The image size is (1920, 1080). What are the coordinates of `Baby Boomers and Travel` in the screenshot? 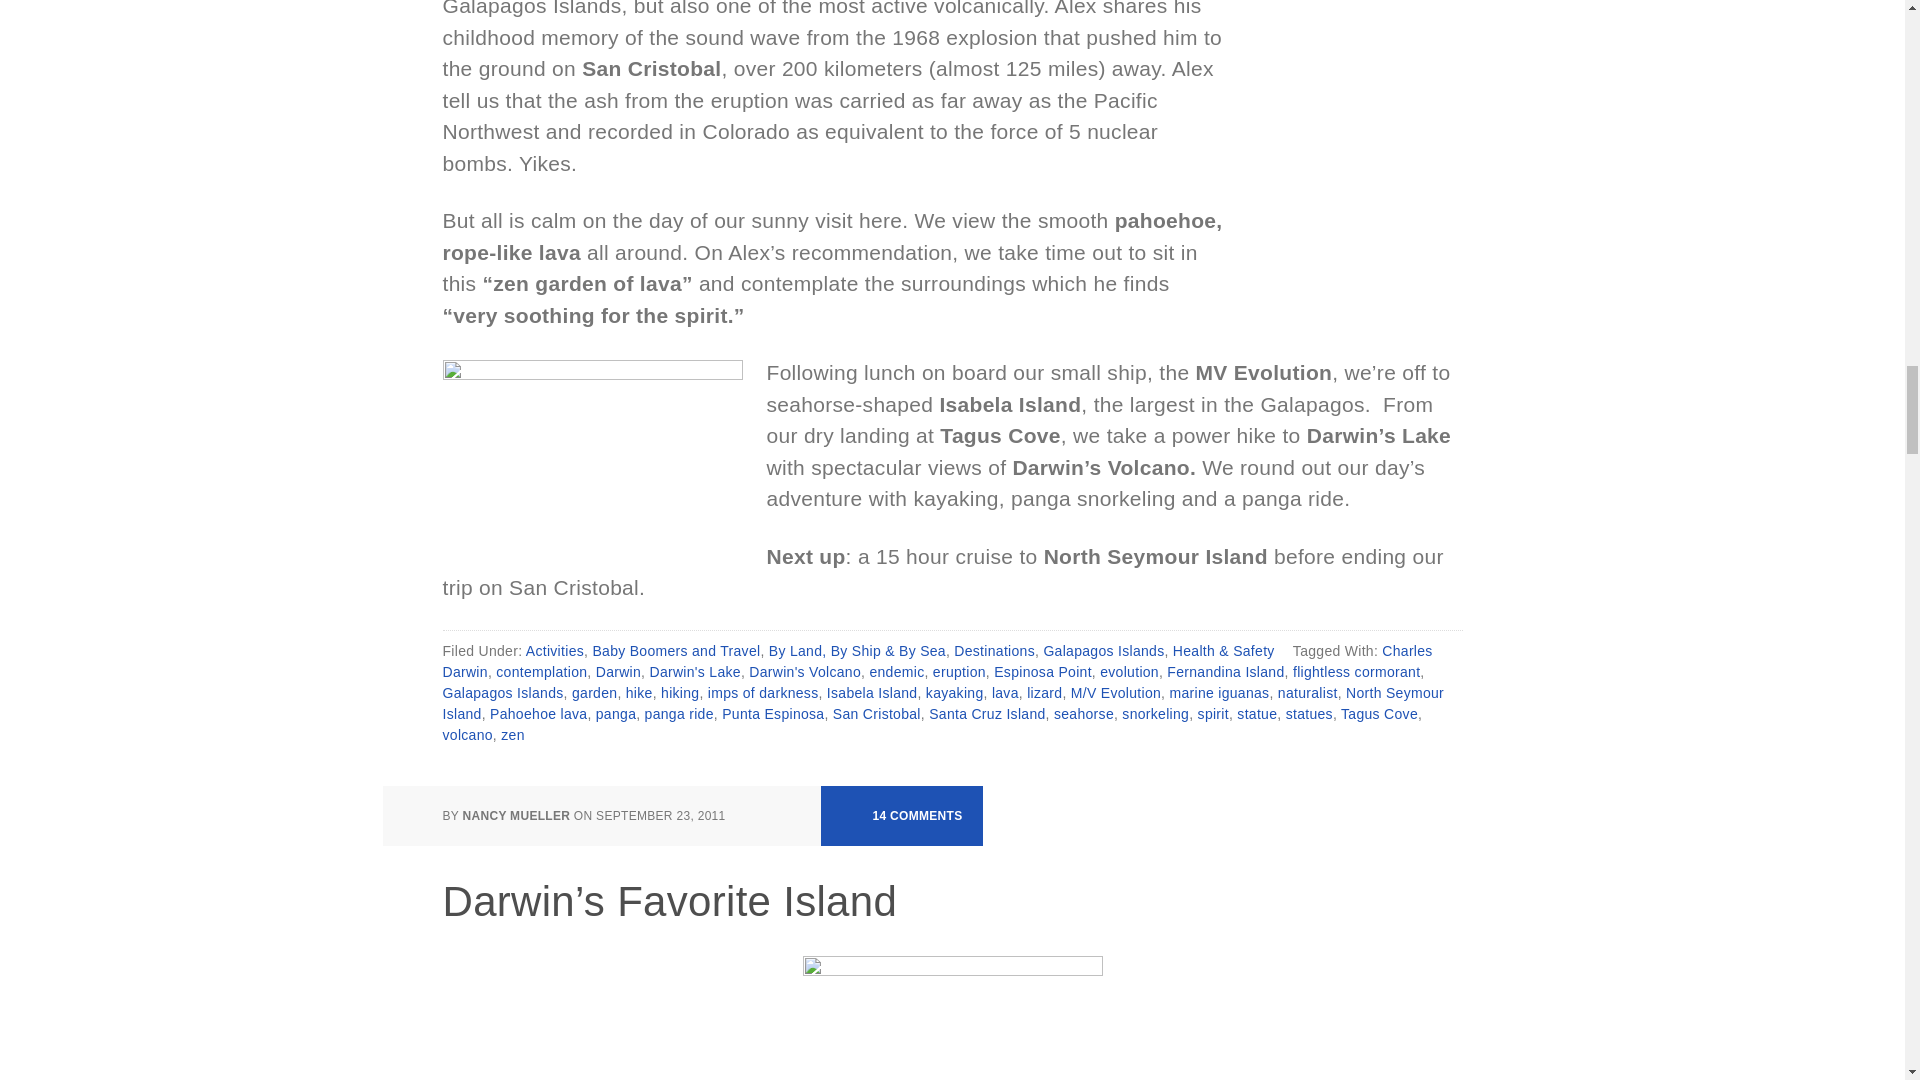 It's located at (676, 649).